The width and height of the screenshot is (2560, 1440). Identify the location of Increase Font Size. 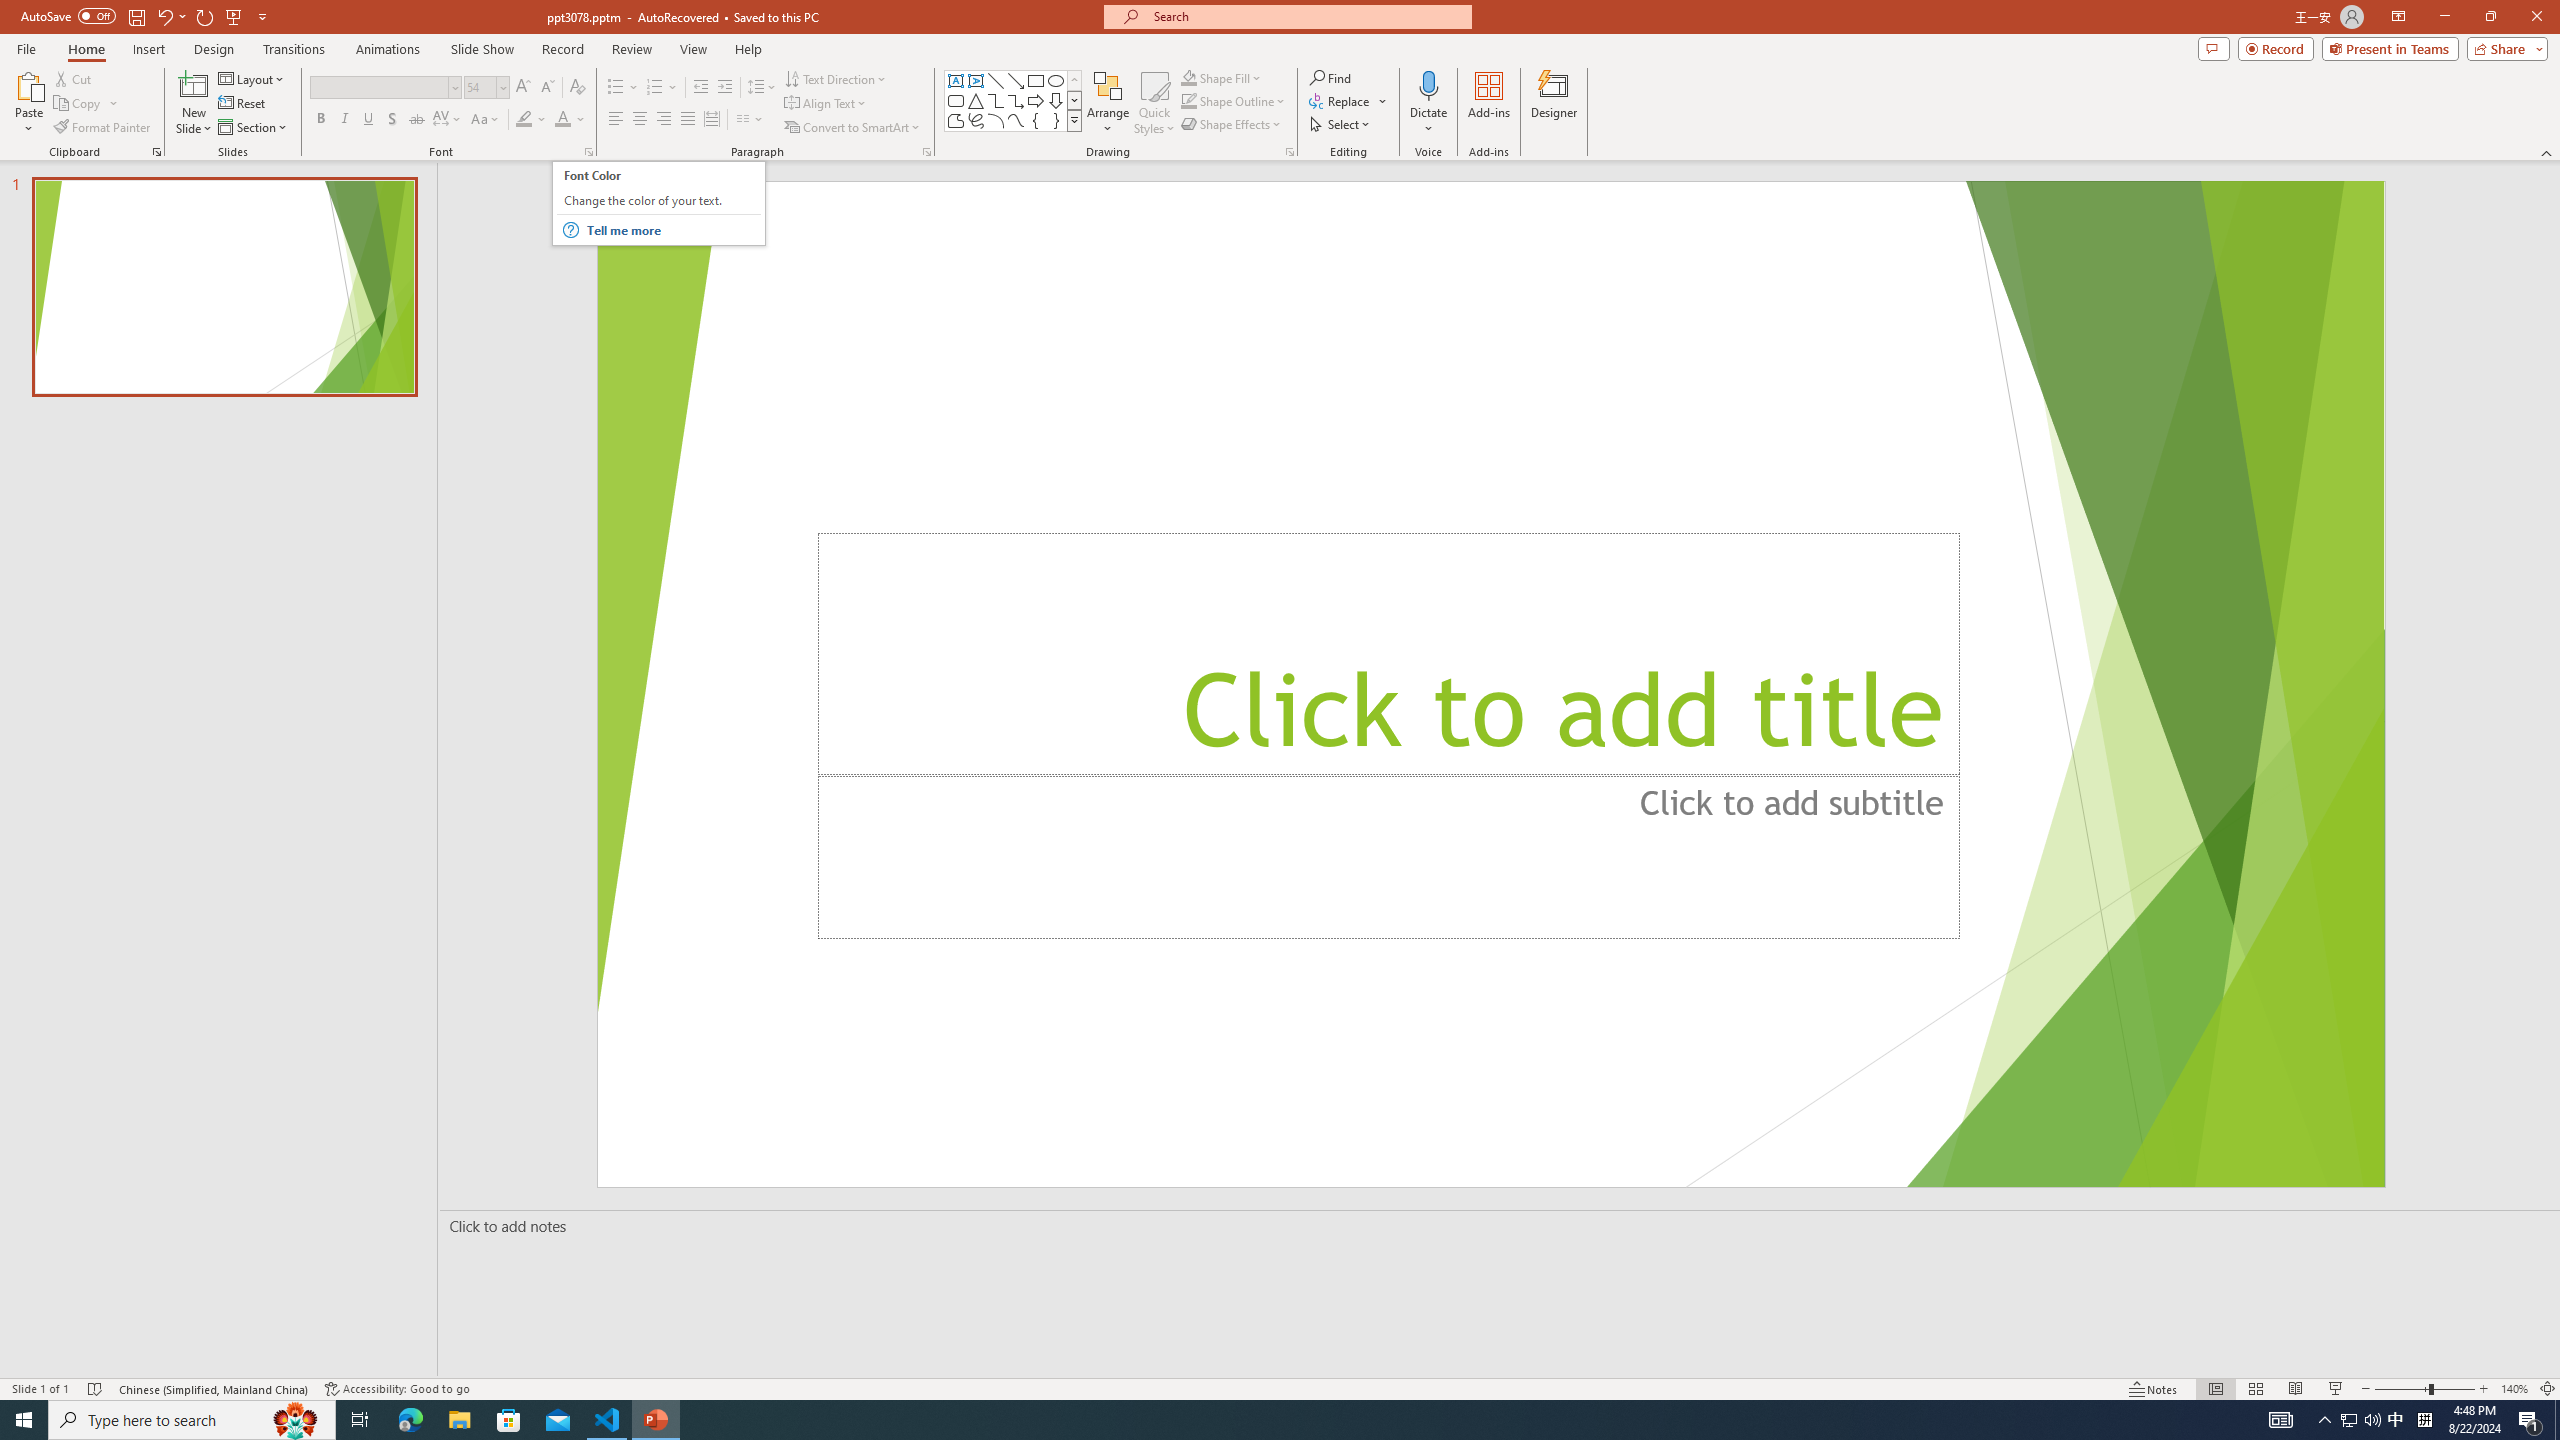
(524, 88).